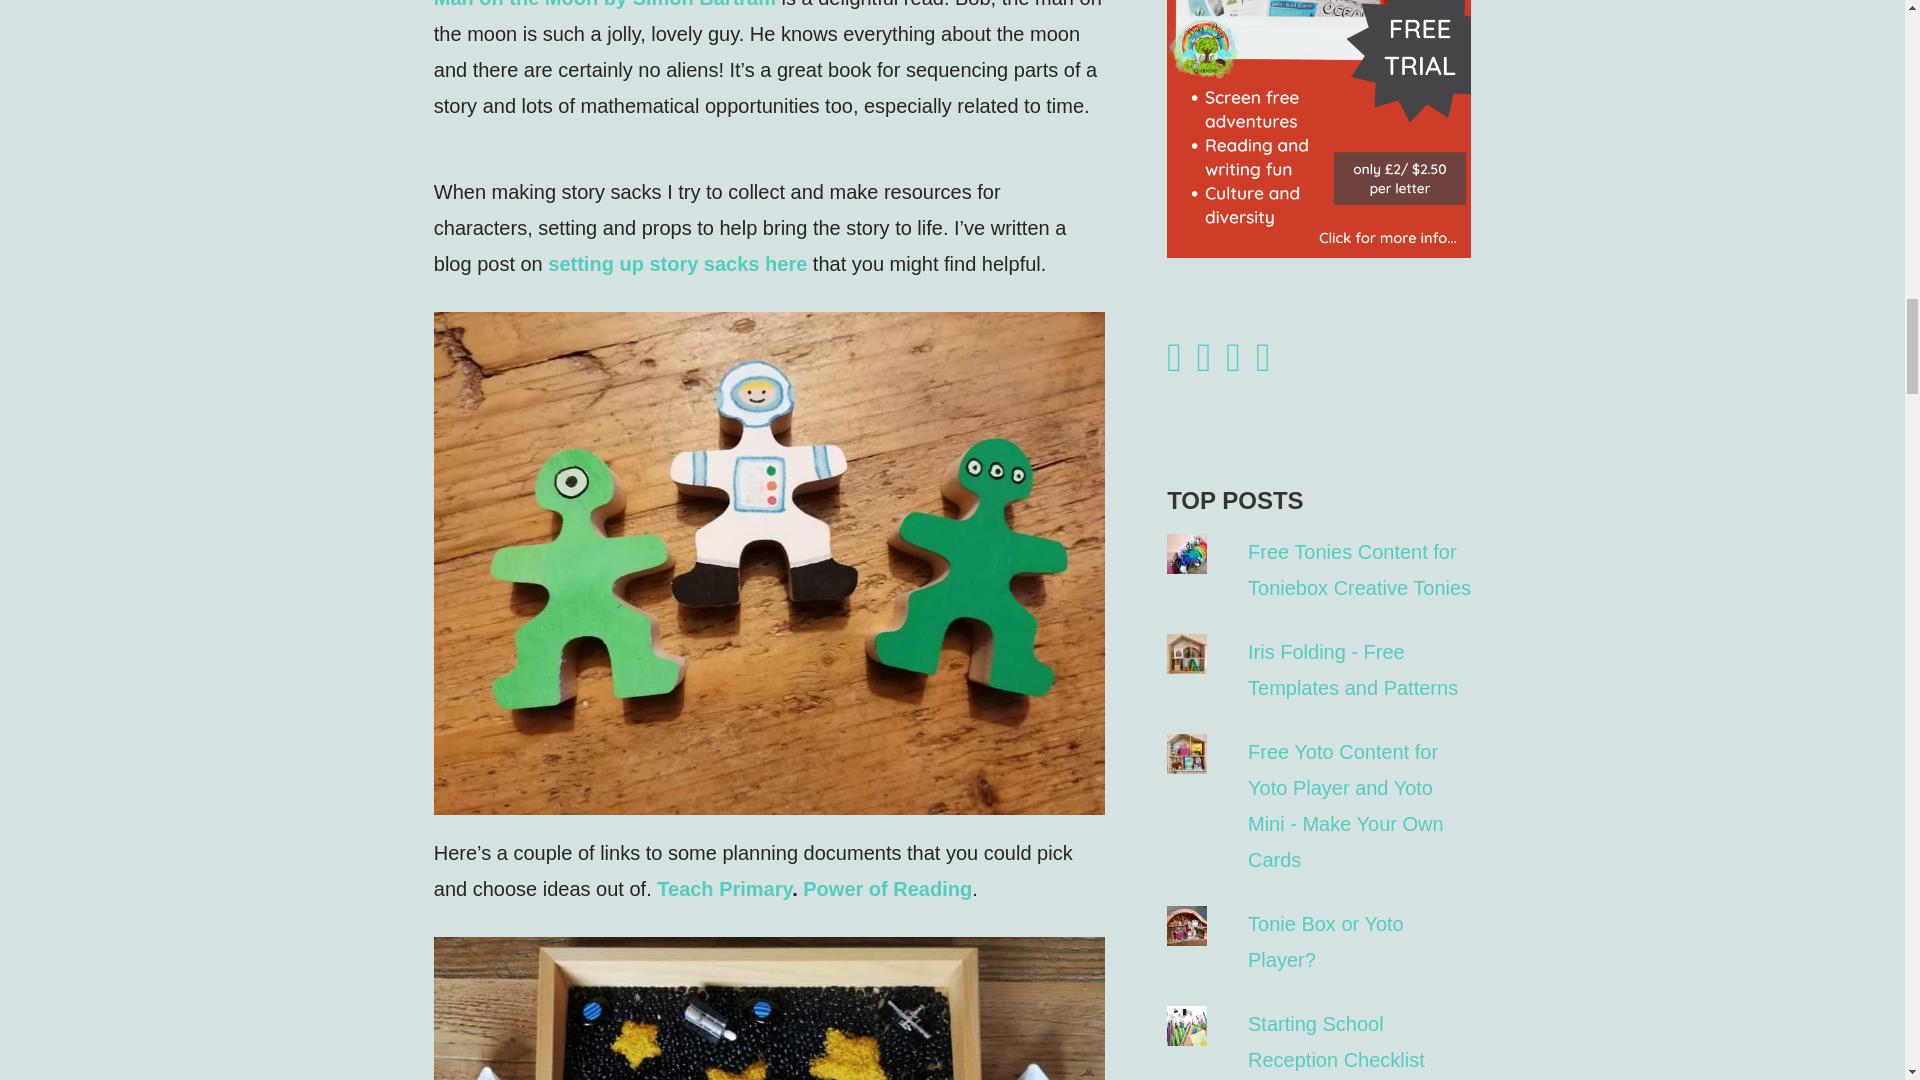 The image size is (1920, 1080). Describe the element at coordinates (735, 888) in the screenshot. I see `ach Primary` at that location.